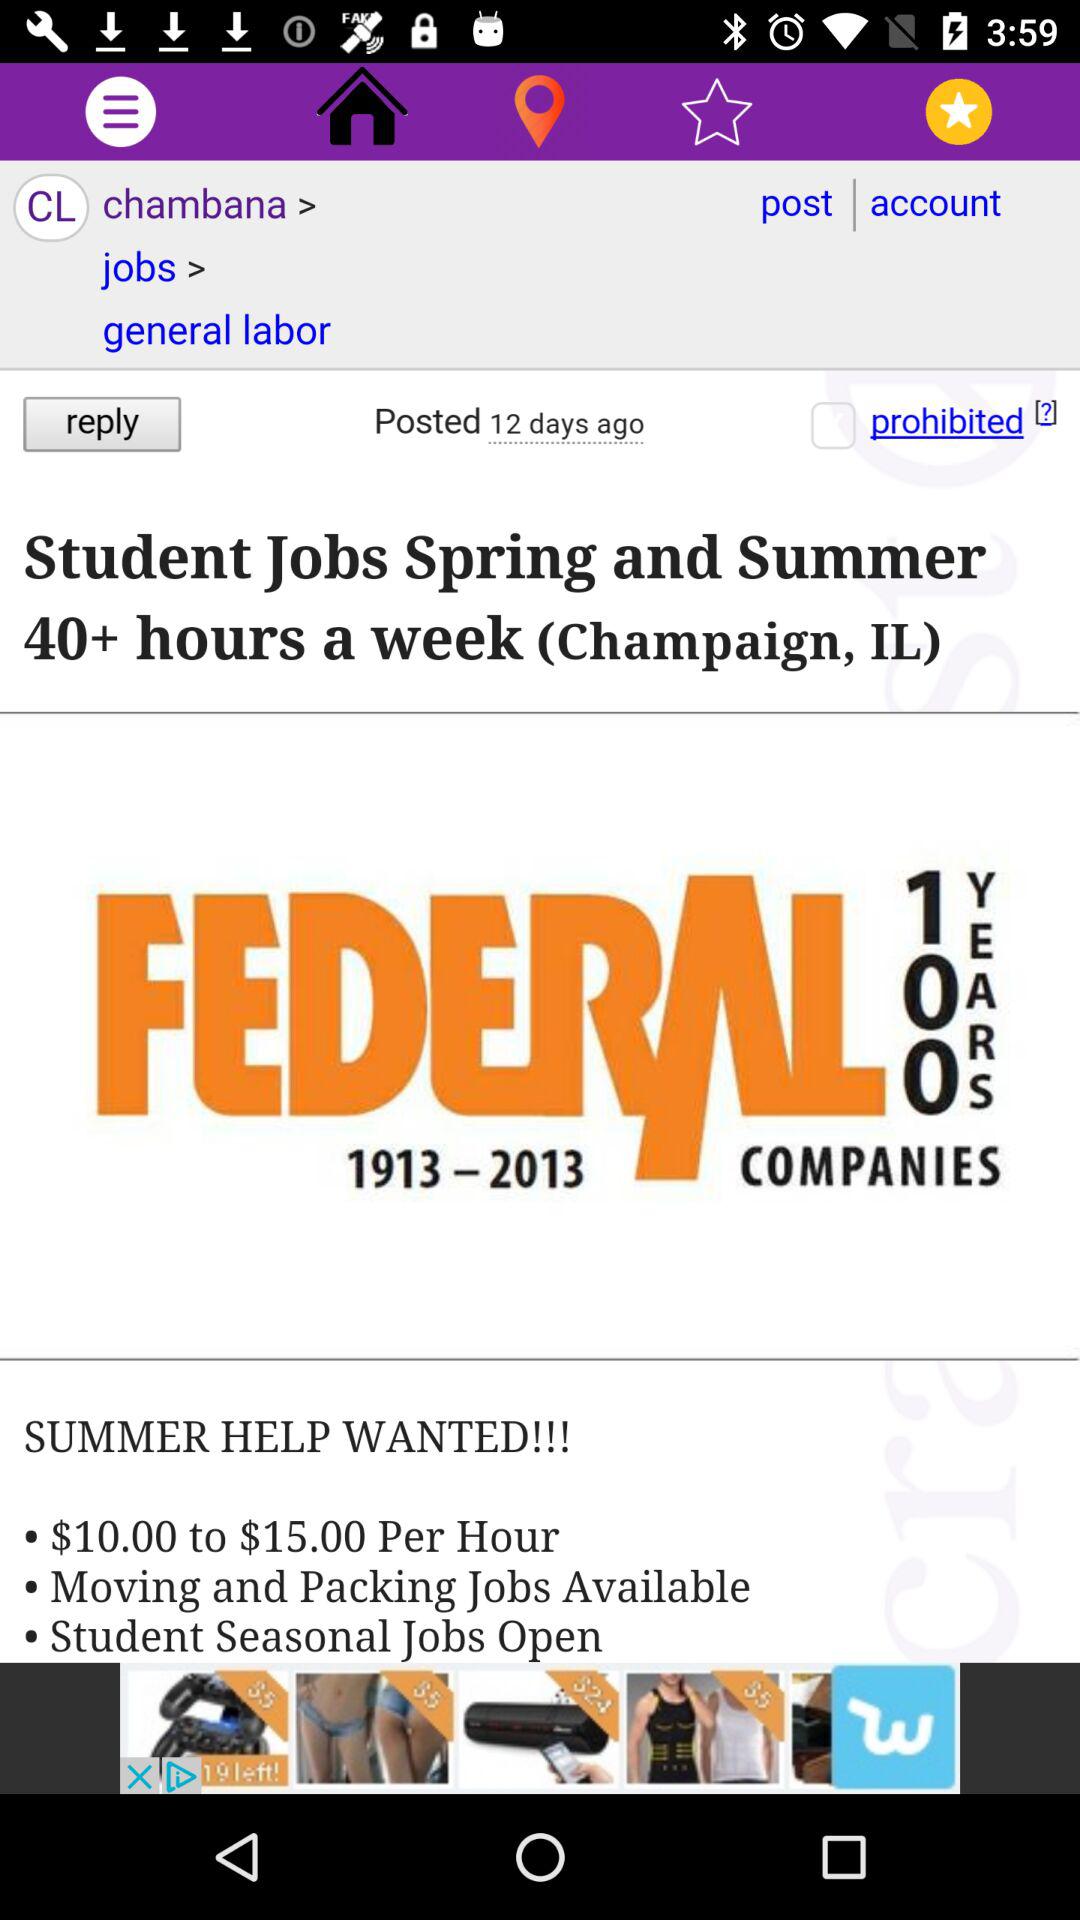  What do you see at coordinates (540, 1728) in the screenshot?
I see `advertisement` at bounding box center [540, 1728].